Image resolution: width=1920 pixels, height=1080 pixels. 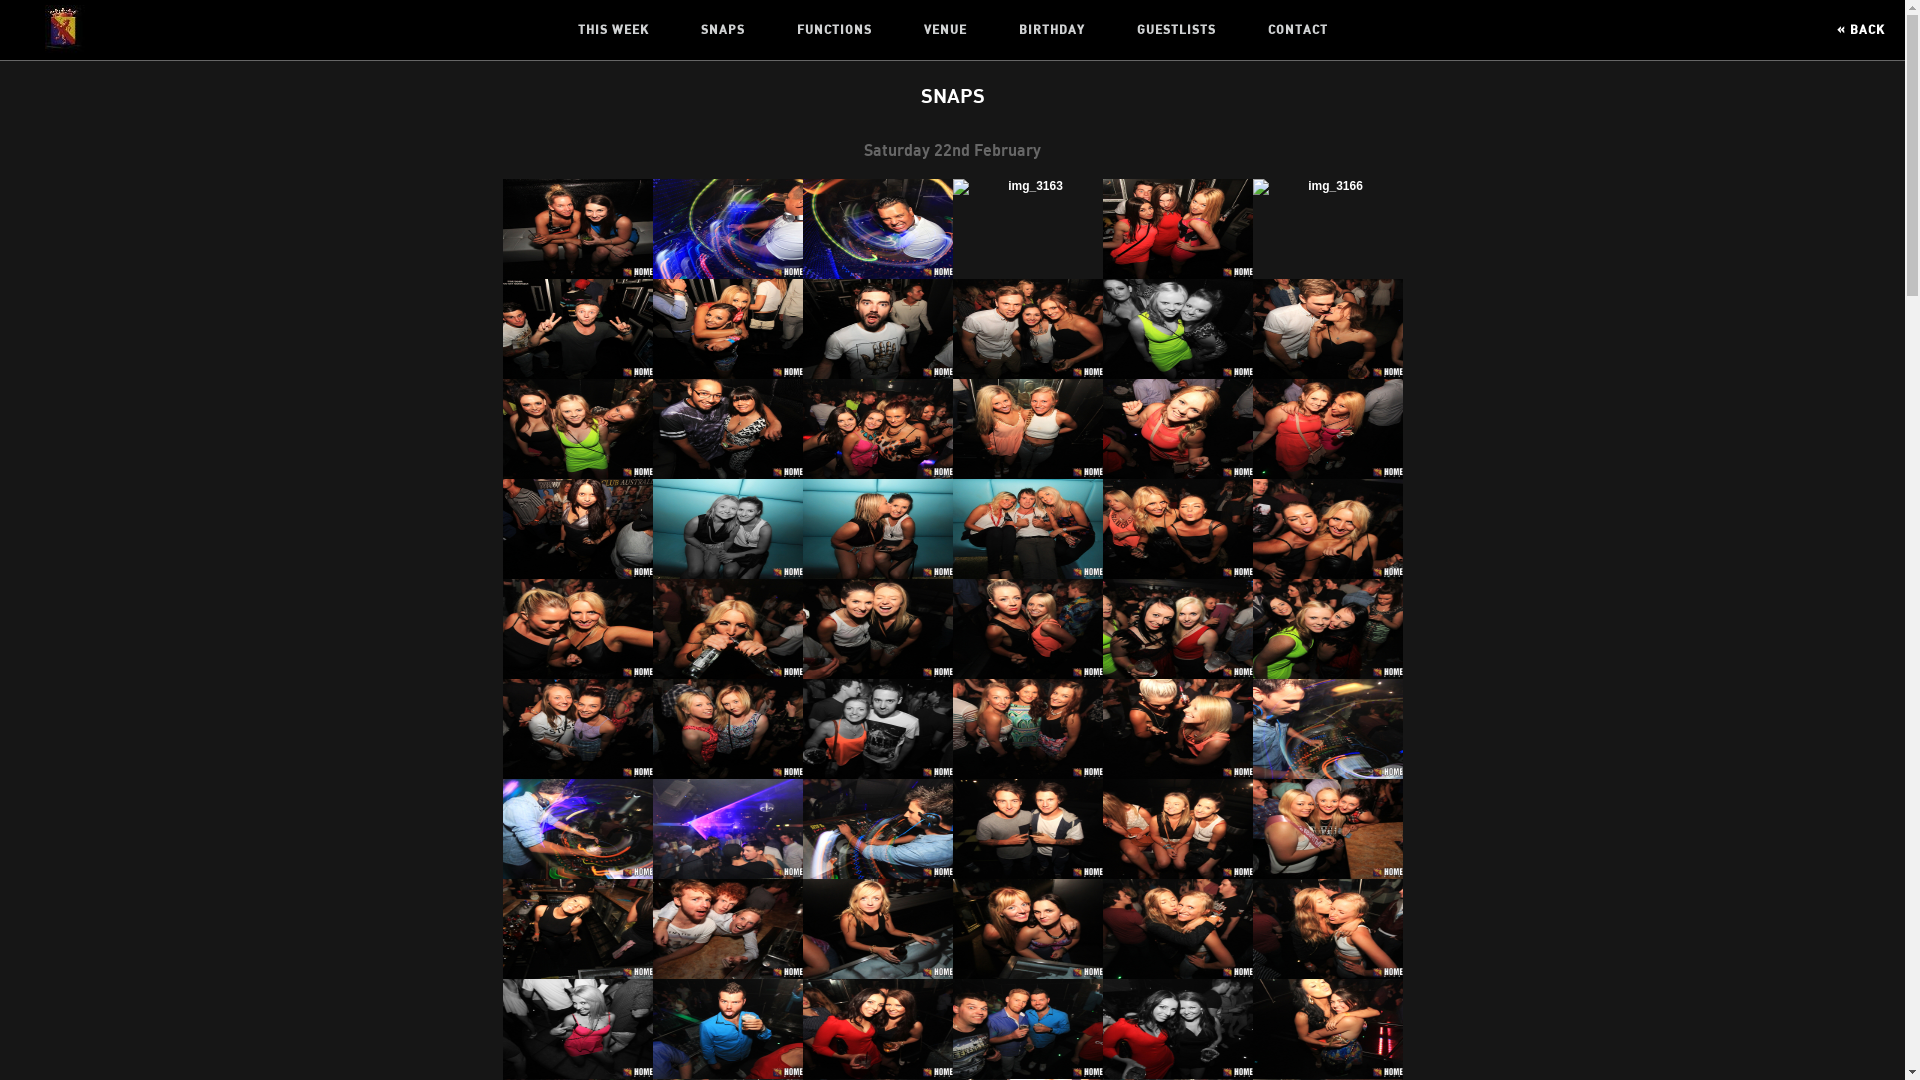 I want to click on  , so click(x=577, y=729).